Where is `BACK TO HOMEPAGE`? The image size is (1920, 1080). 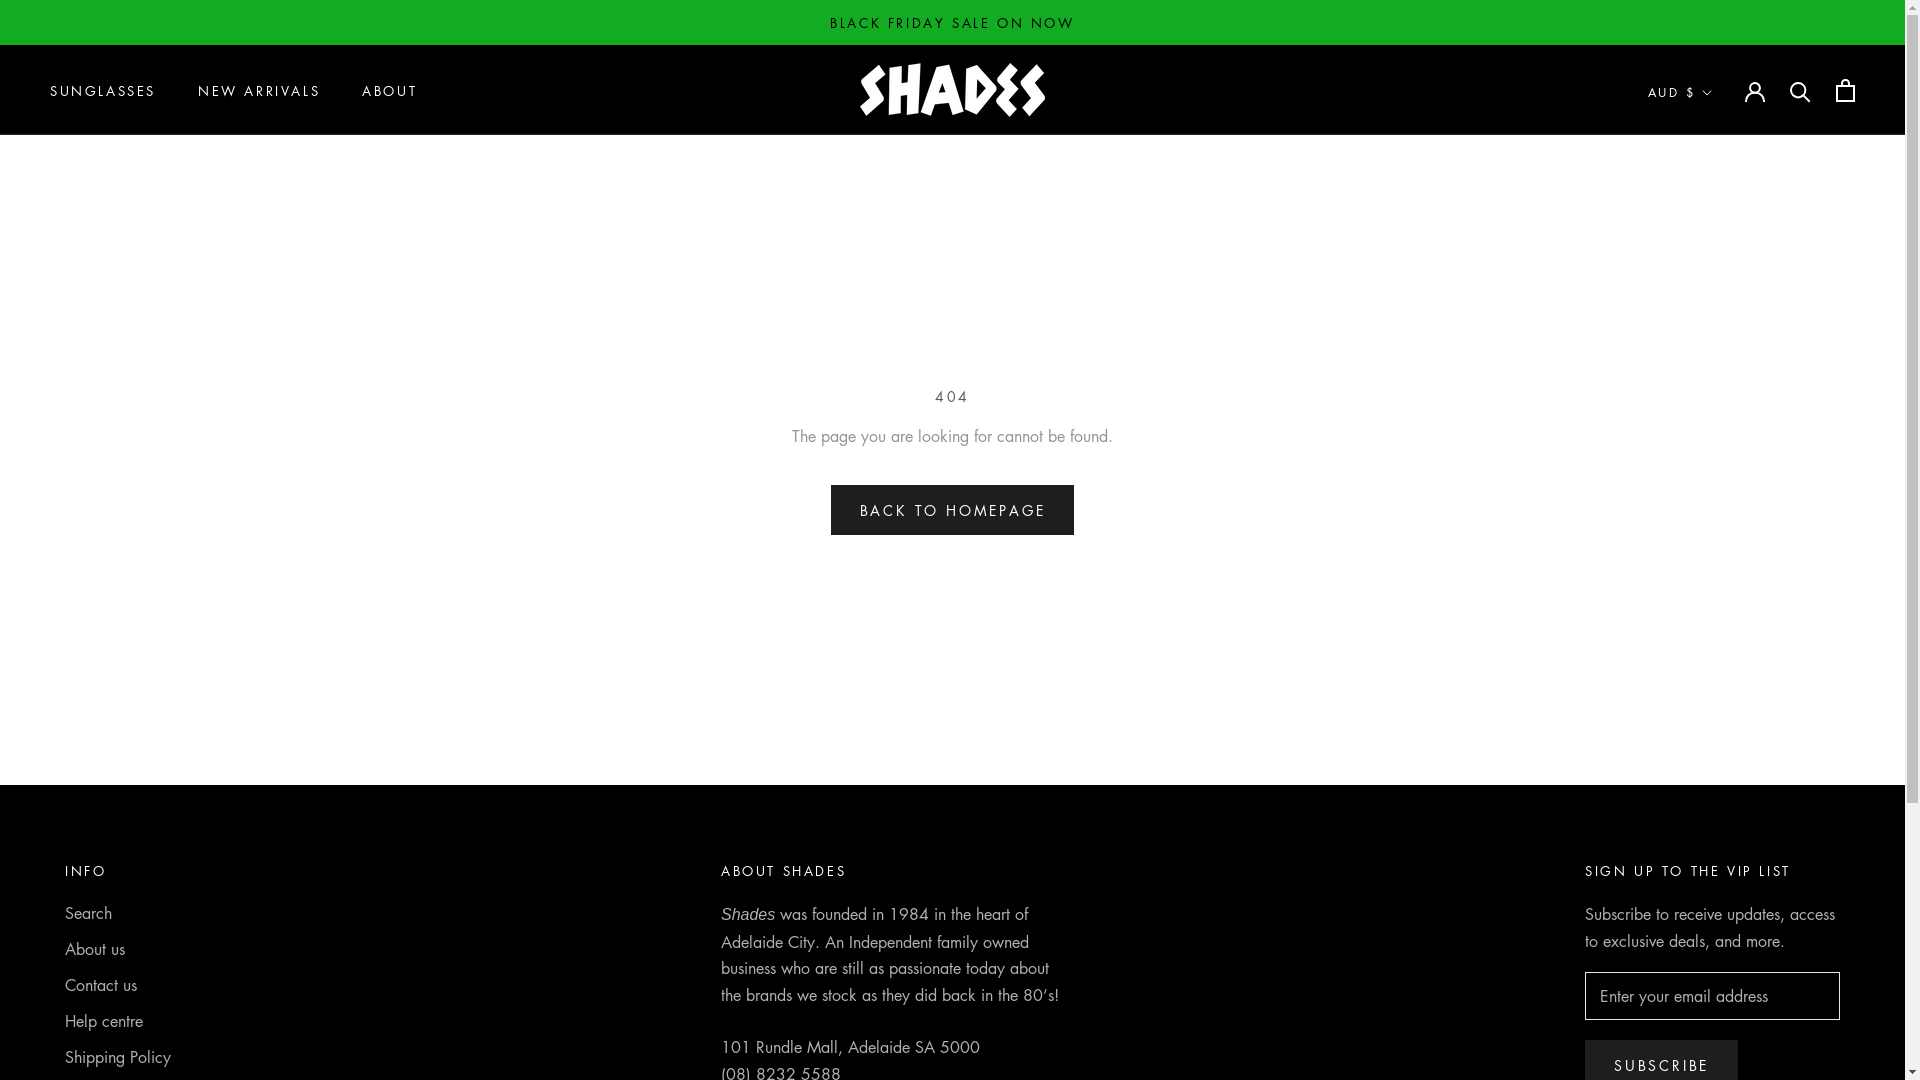
BACK TO HOMEPAGE is located at coordinates (953, 510).